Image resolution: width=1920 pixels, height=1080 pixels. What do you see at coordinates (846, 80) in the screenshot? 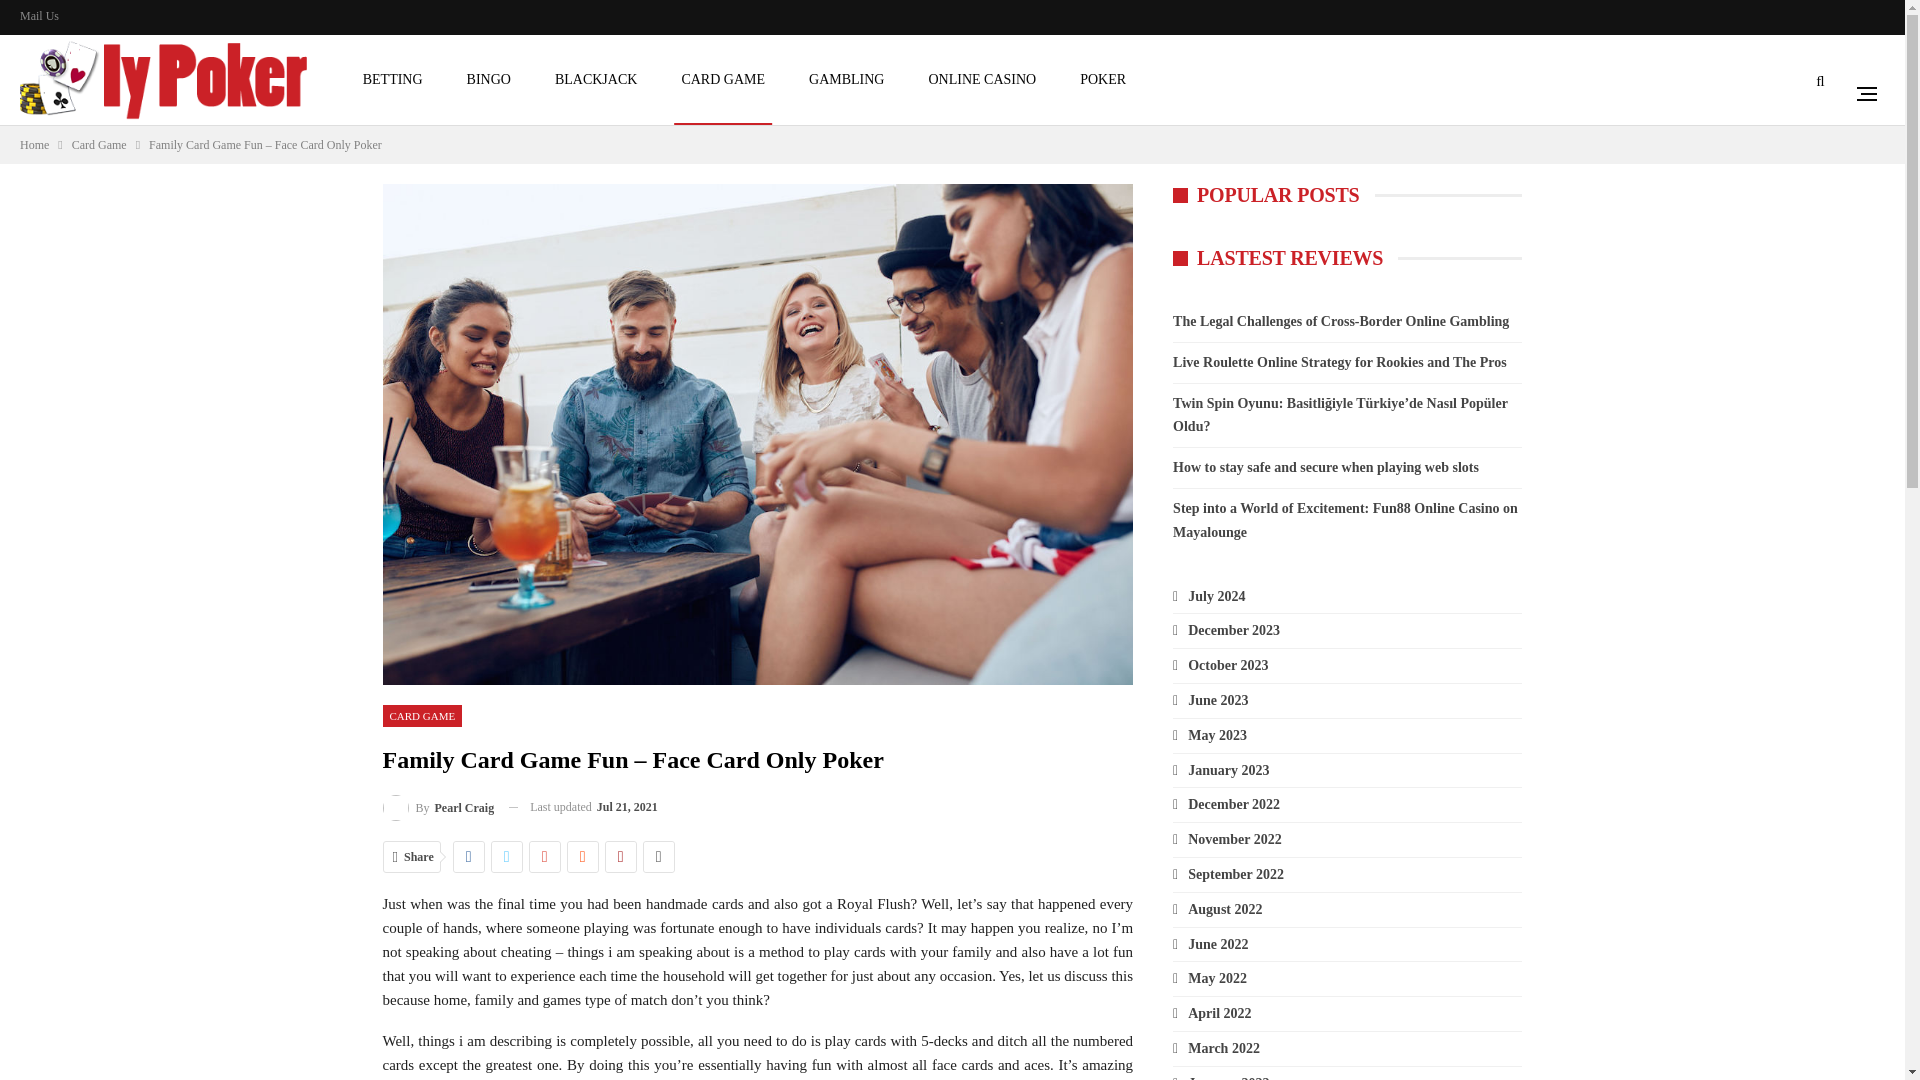
I see `GAMBLING` at bounding box center [846, 80].